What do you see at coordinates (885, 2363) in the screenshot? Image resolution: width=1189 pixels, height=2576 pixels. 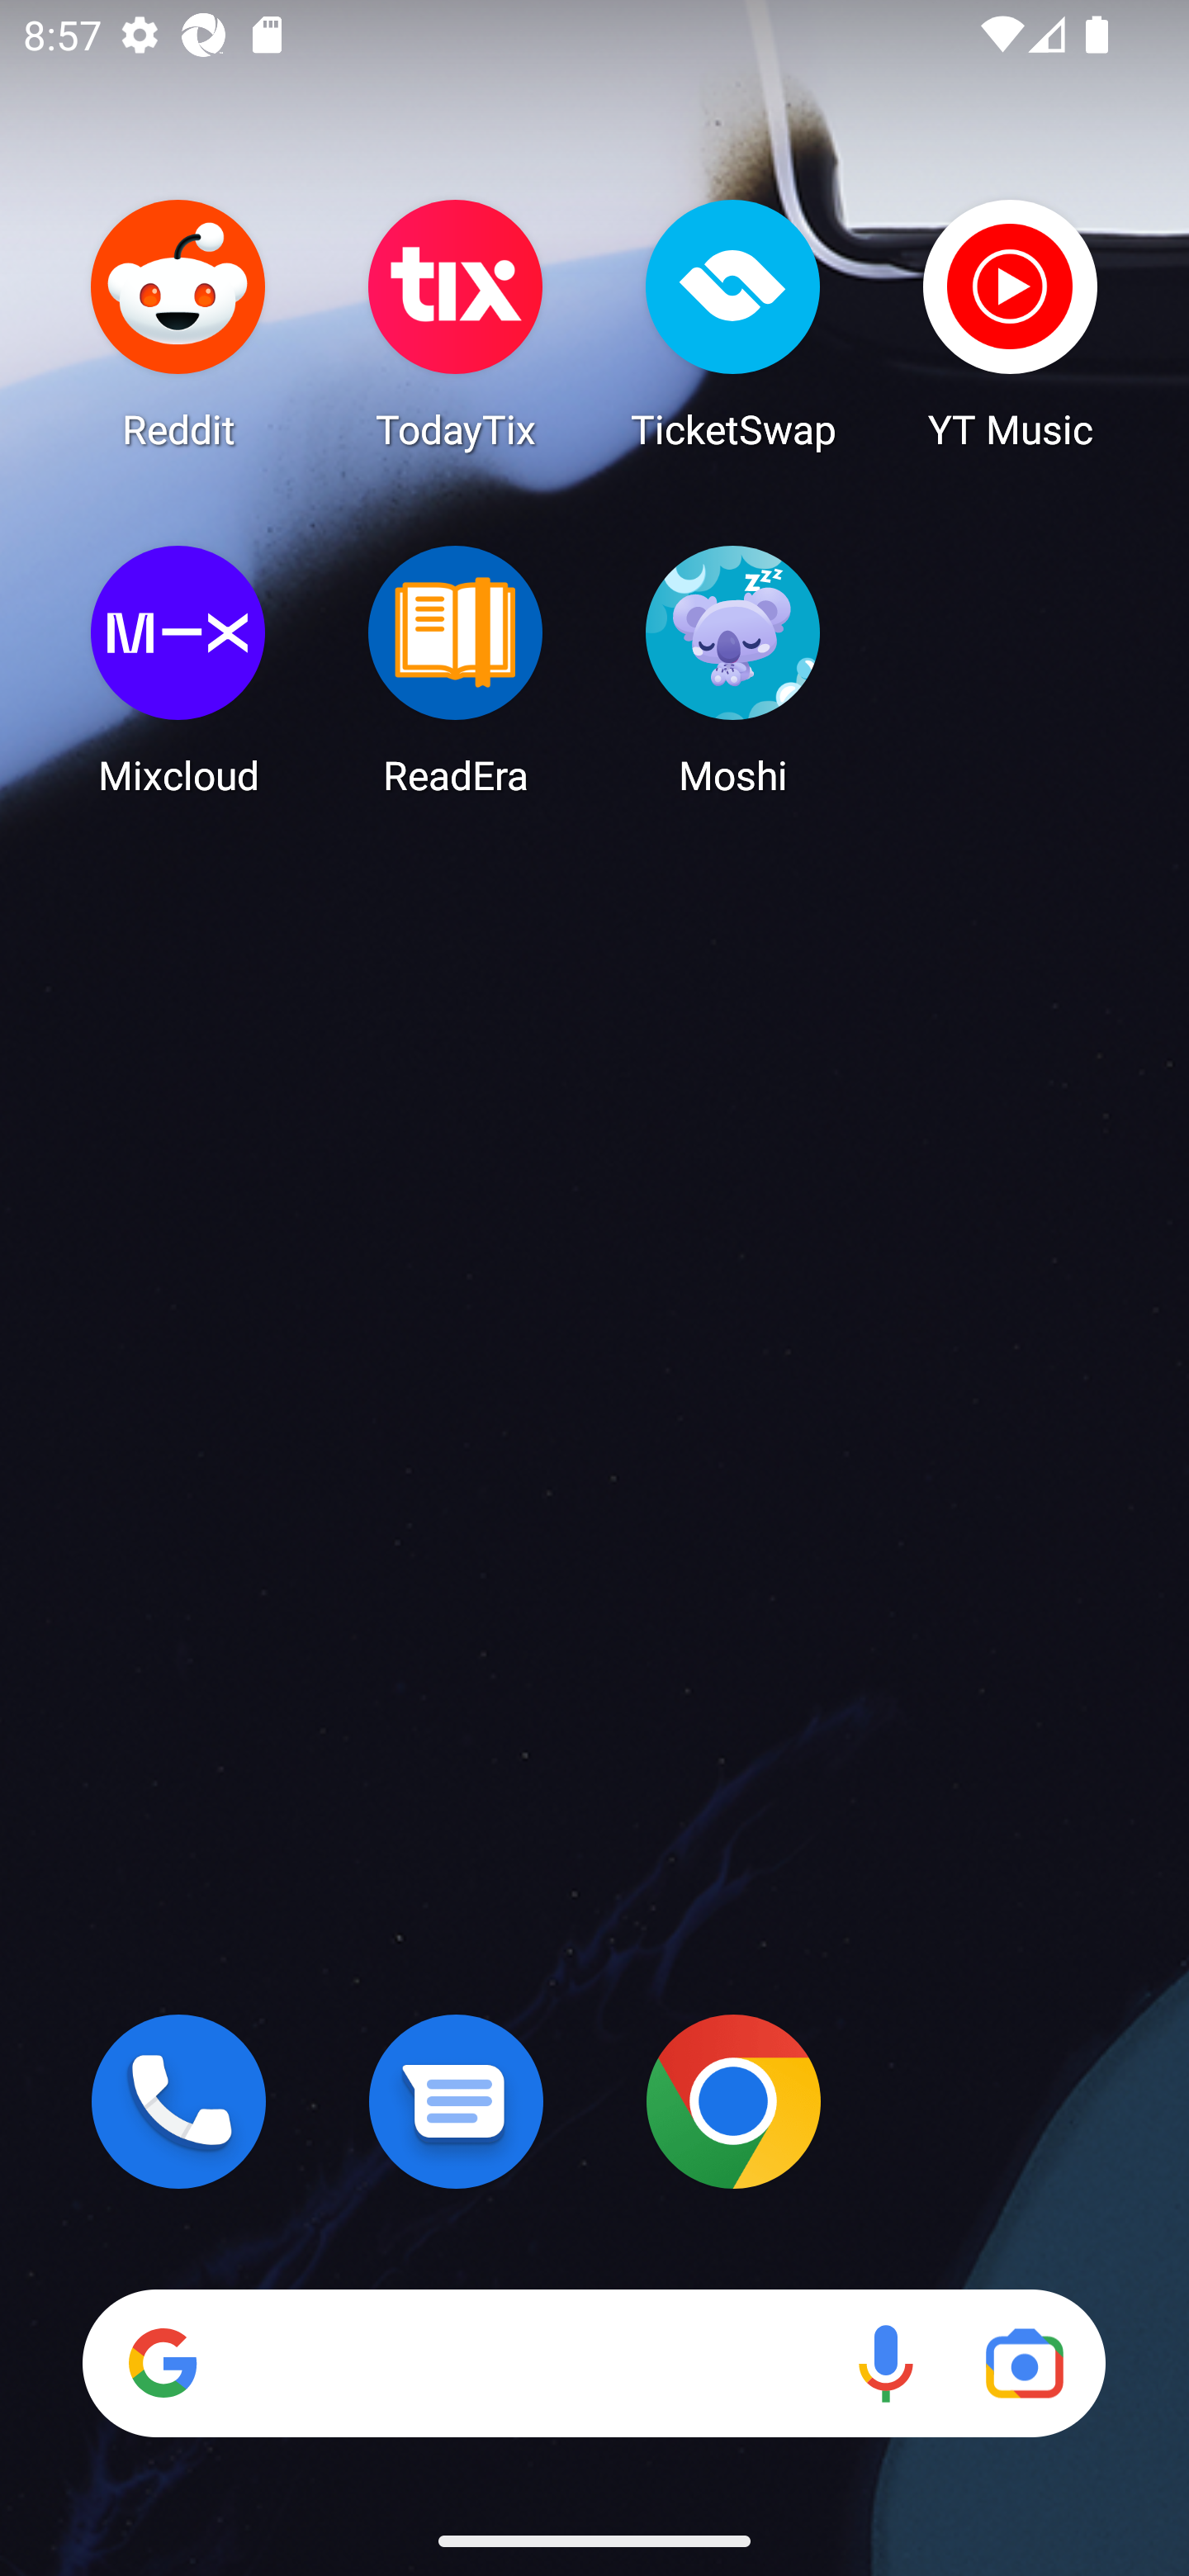 I see `Voice search` at bounding box center [885, 2363].